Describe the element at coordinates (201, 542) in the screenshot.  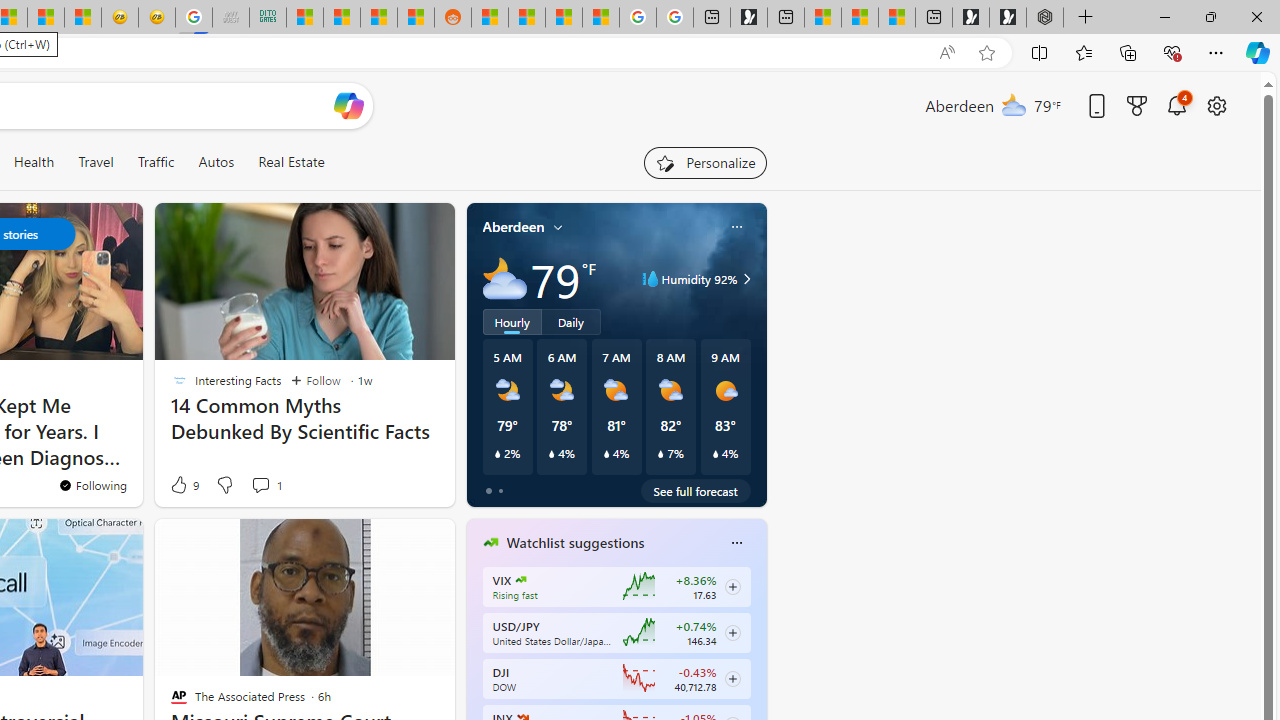
I see `Hide this story` at that location.